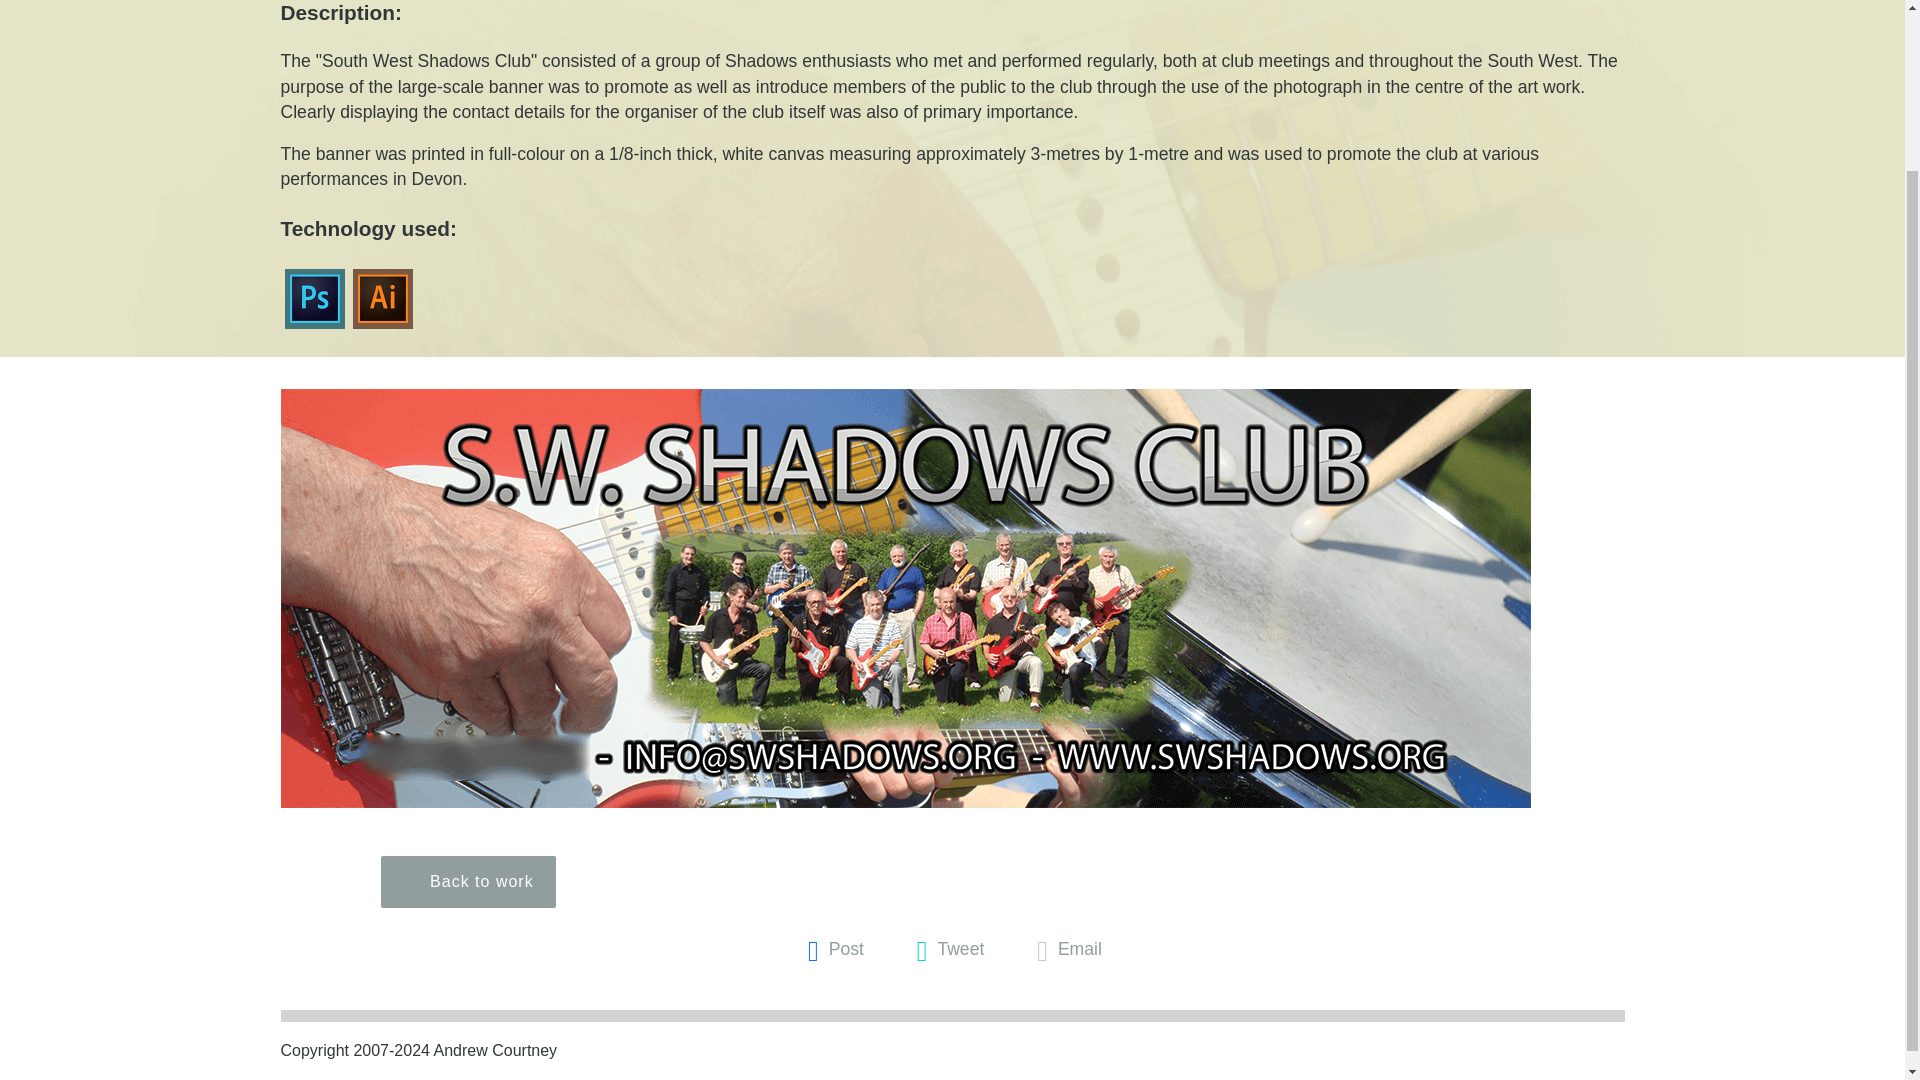 The width and height of the screenshot is (1920, 1080). I want to click on Post, so click(832, 951).